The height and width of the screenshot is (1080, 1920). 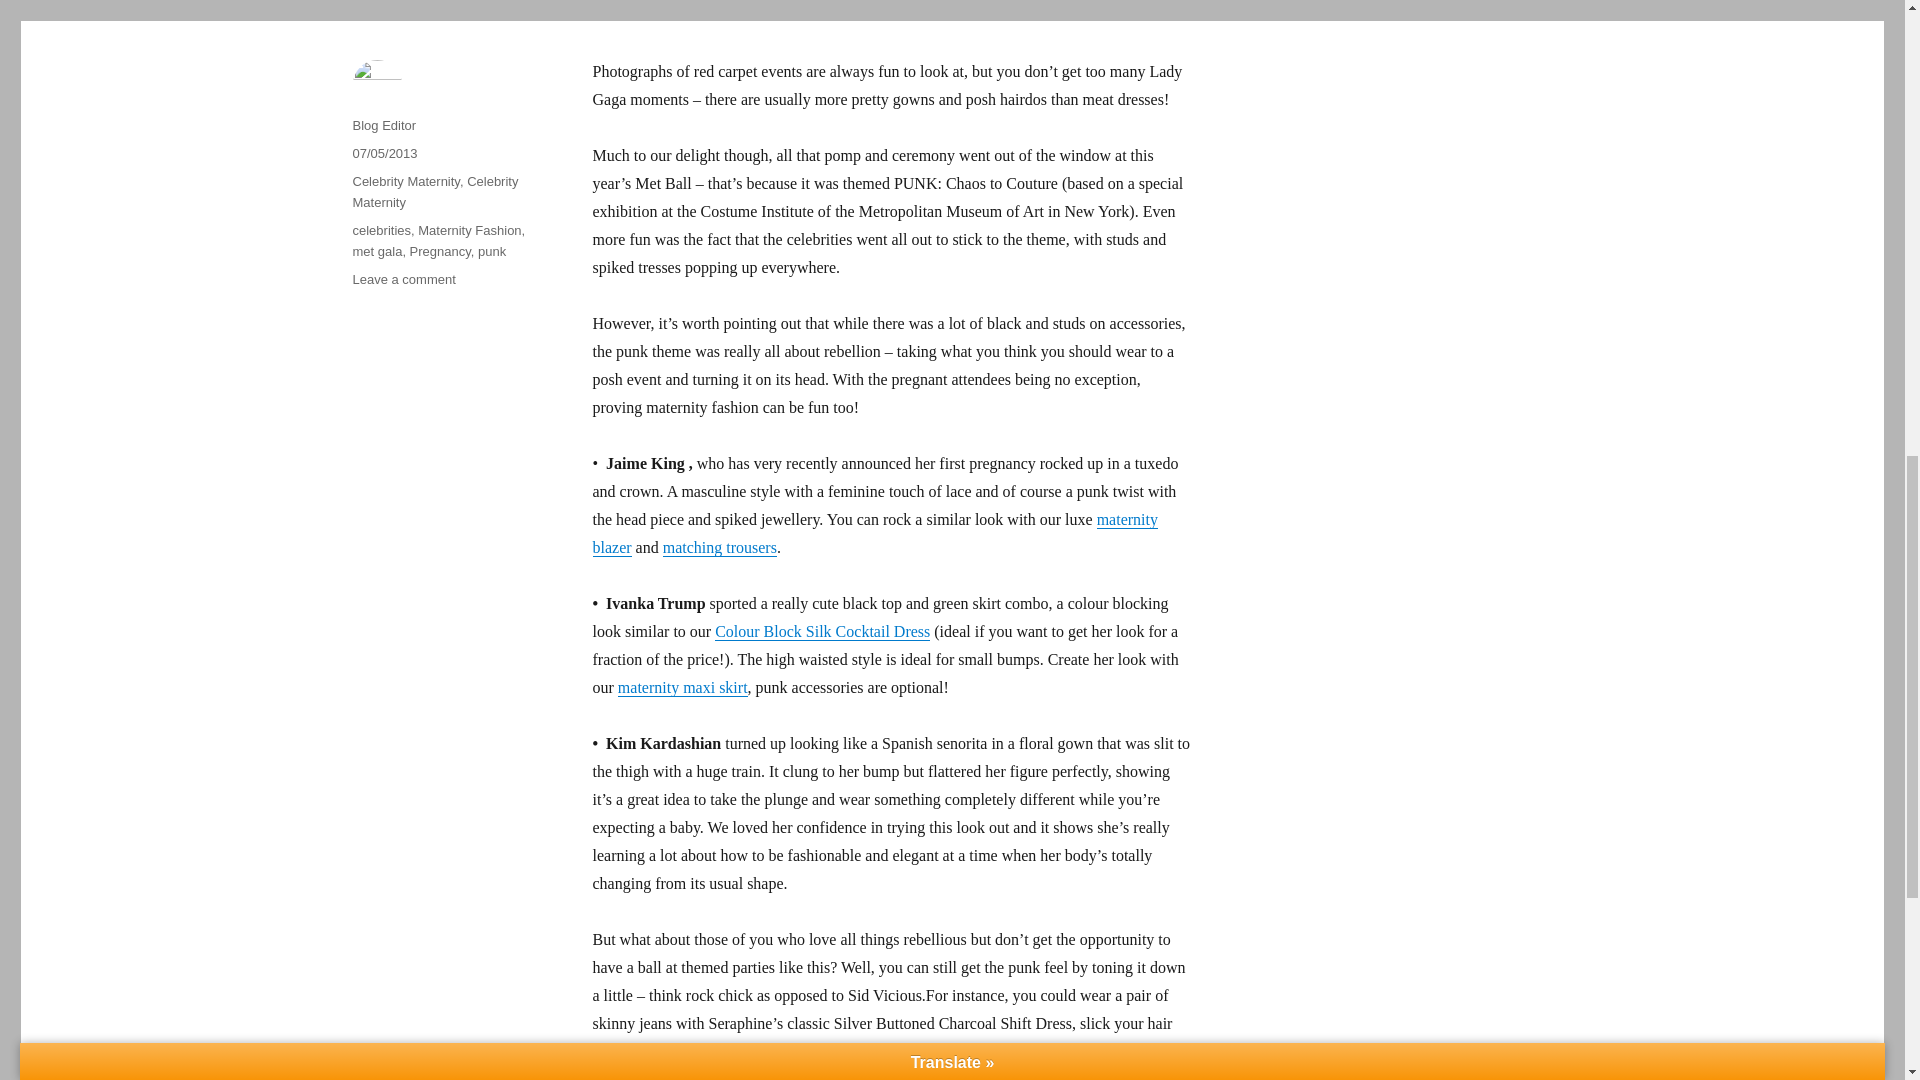 What do you see at coordinates (874, 533) in the screenshot?
I see `Maternity Suits` at bounding box center [874, 533].